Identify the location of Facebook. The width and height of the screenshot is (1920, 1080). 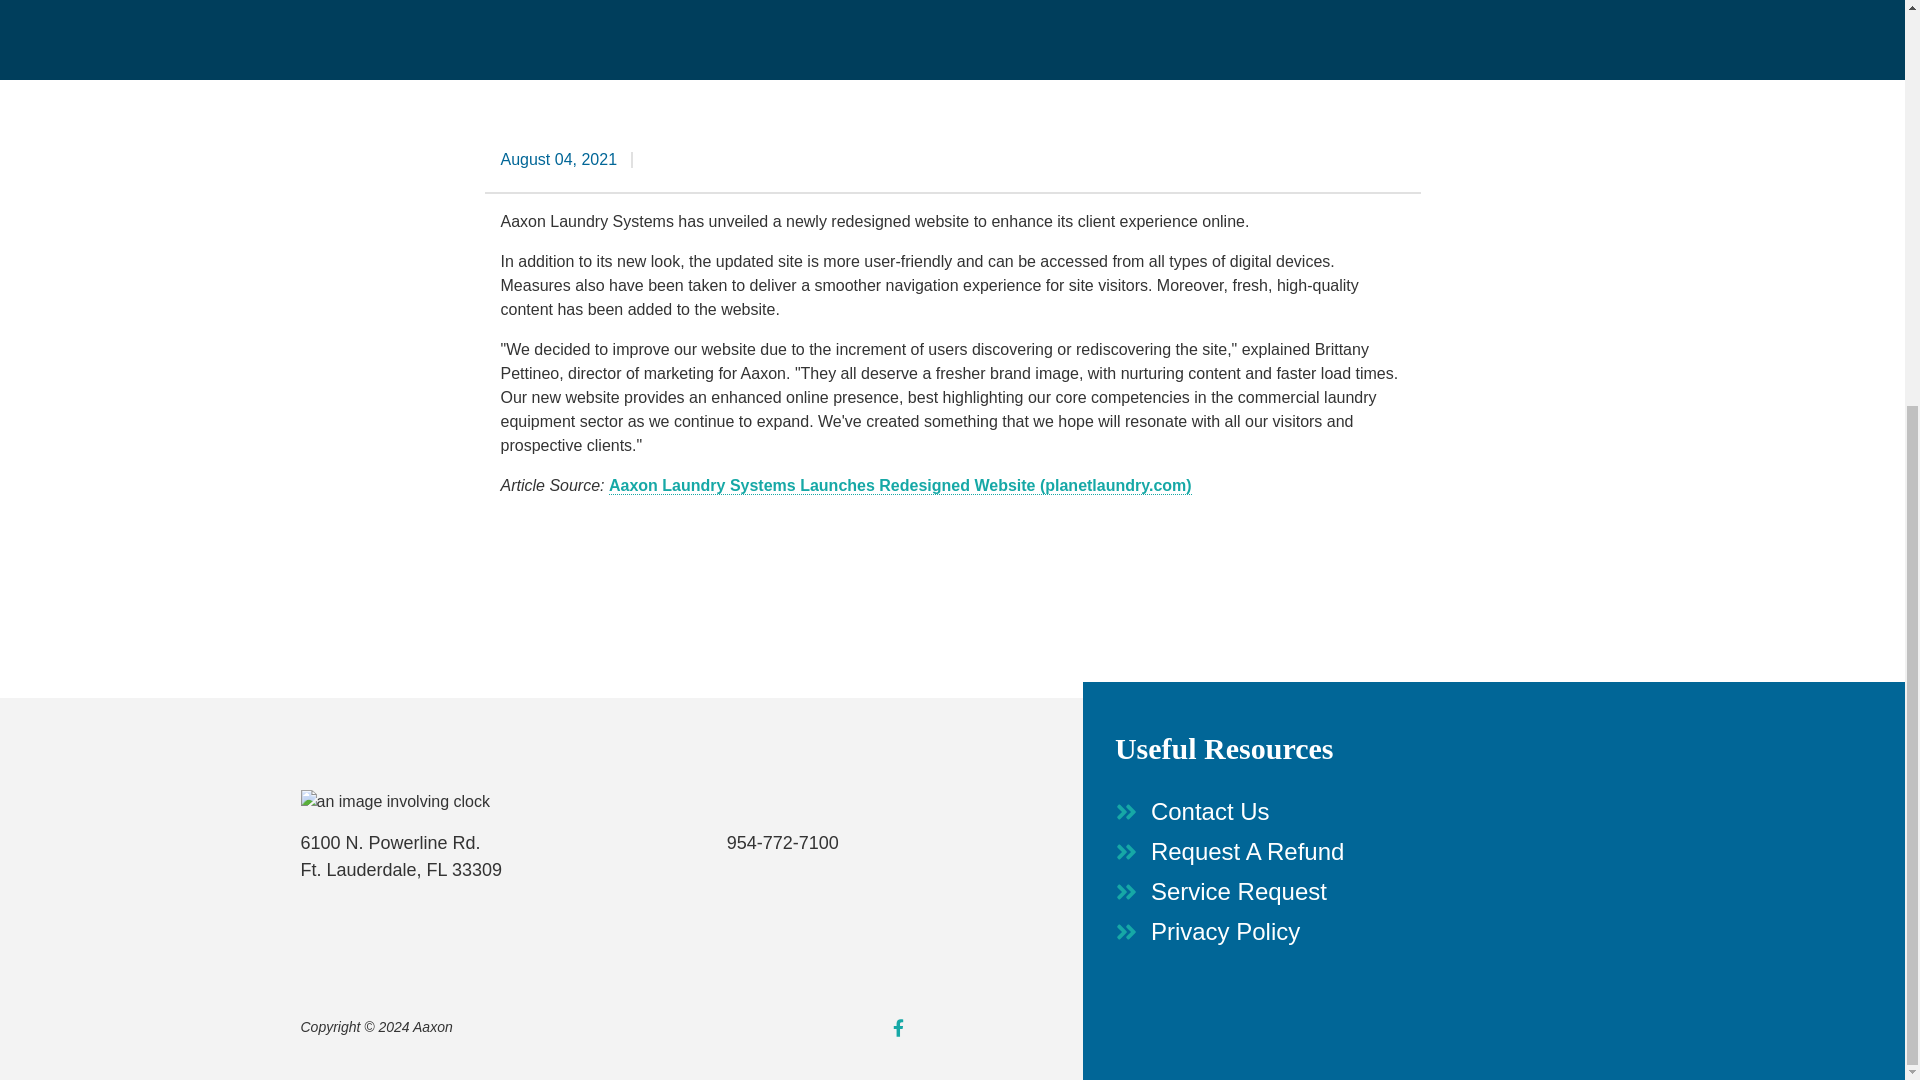
(897, 1027).